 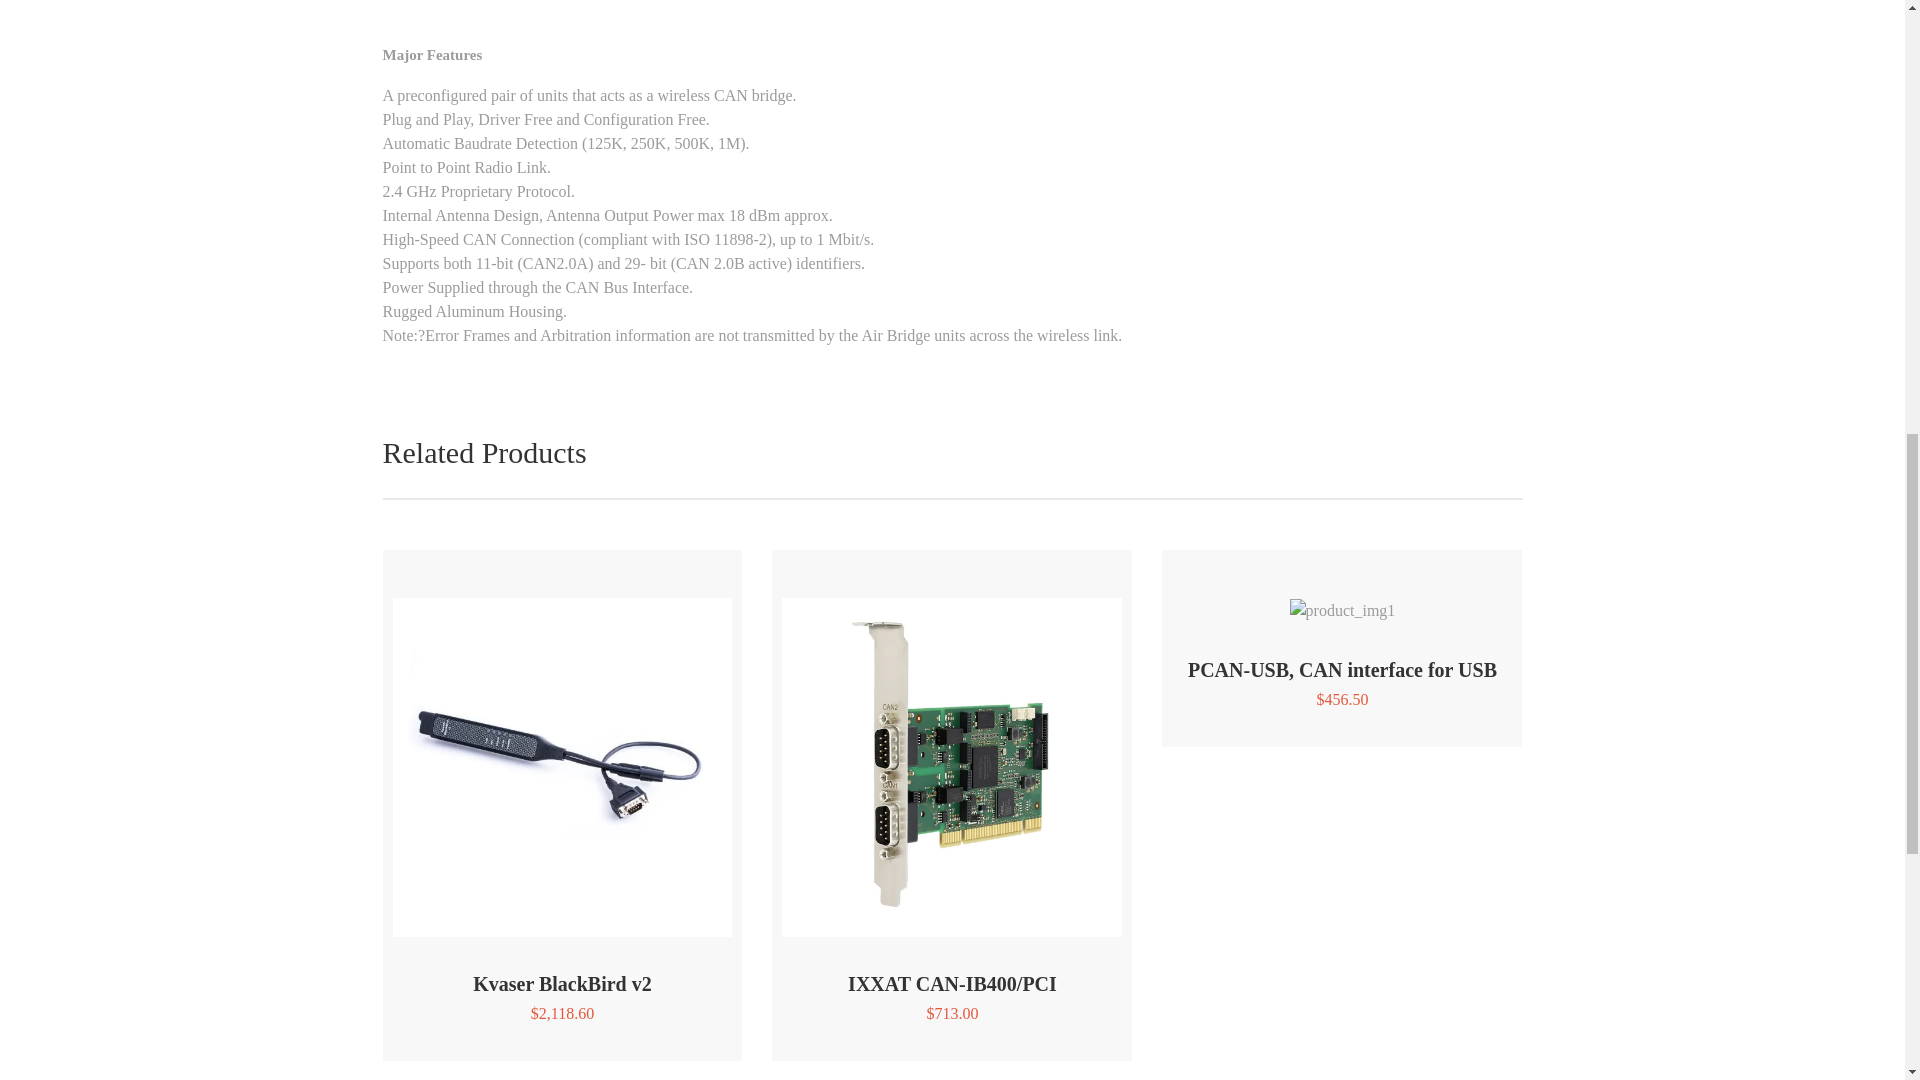 What do you see at coordinates (1342, 670) in the screenshot?
I see `PCAN-USB, CAN interface for USB` at bounding box center [1342, 670].